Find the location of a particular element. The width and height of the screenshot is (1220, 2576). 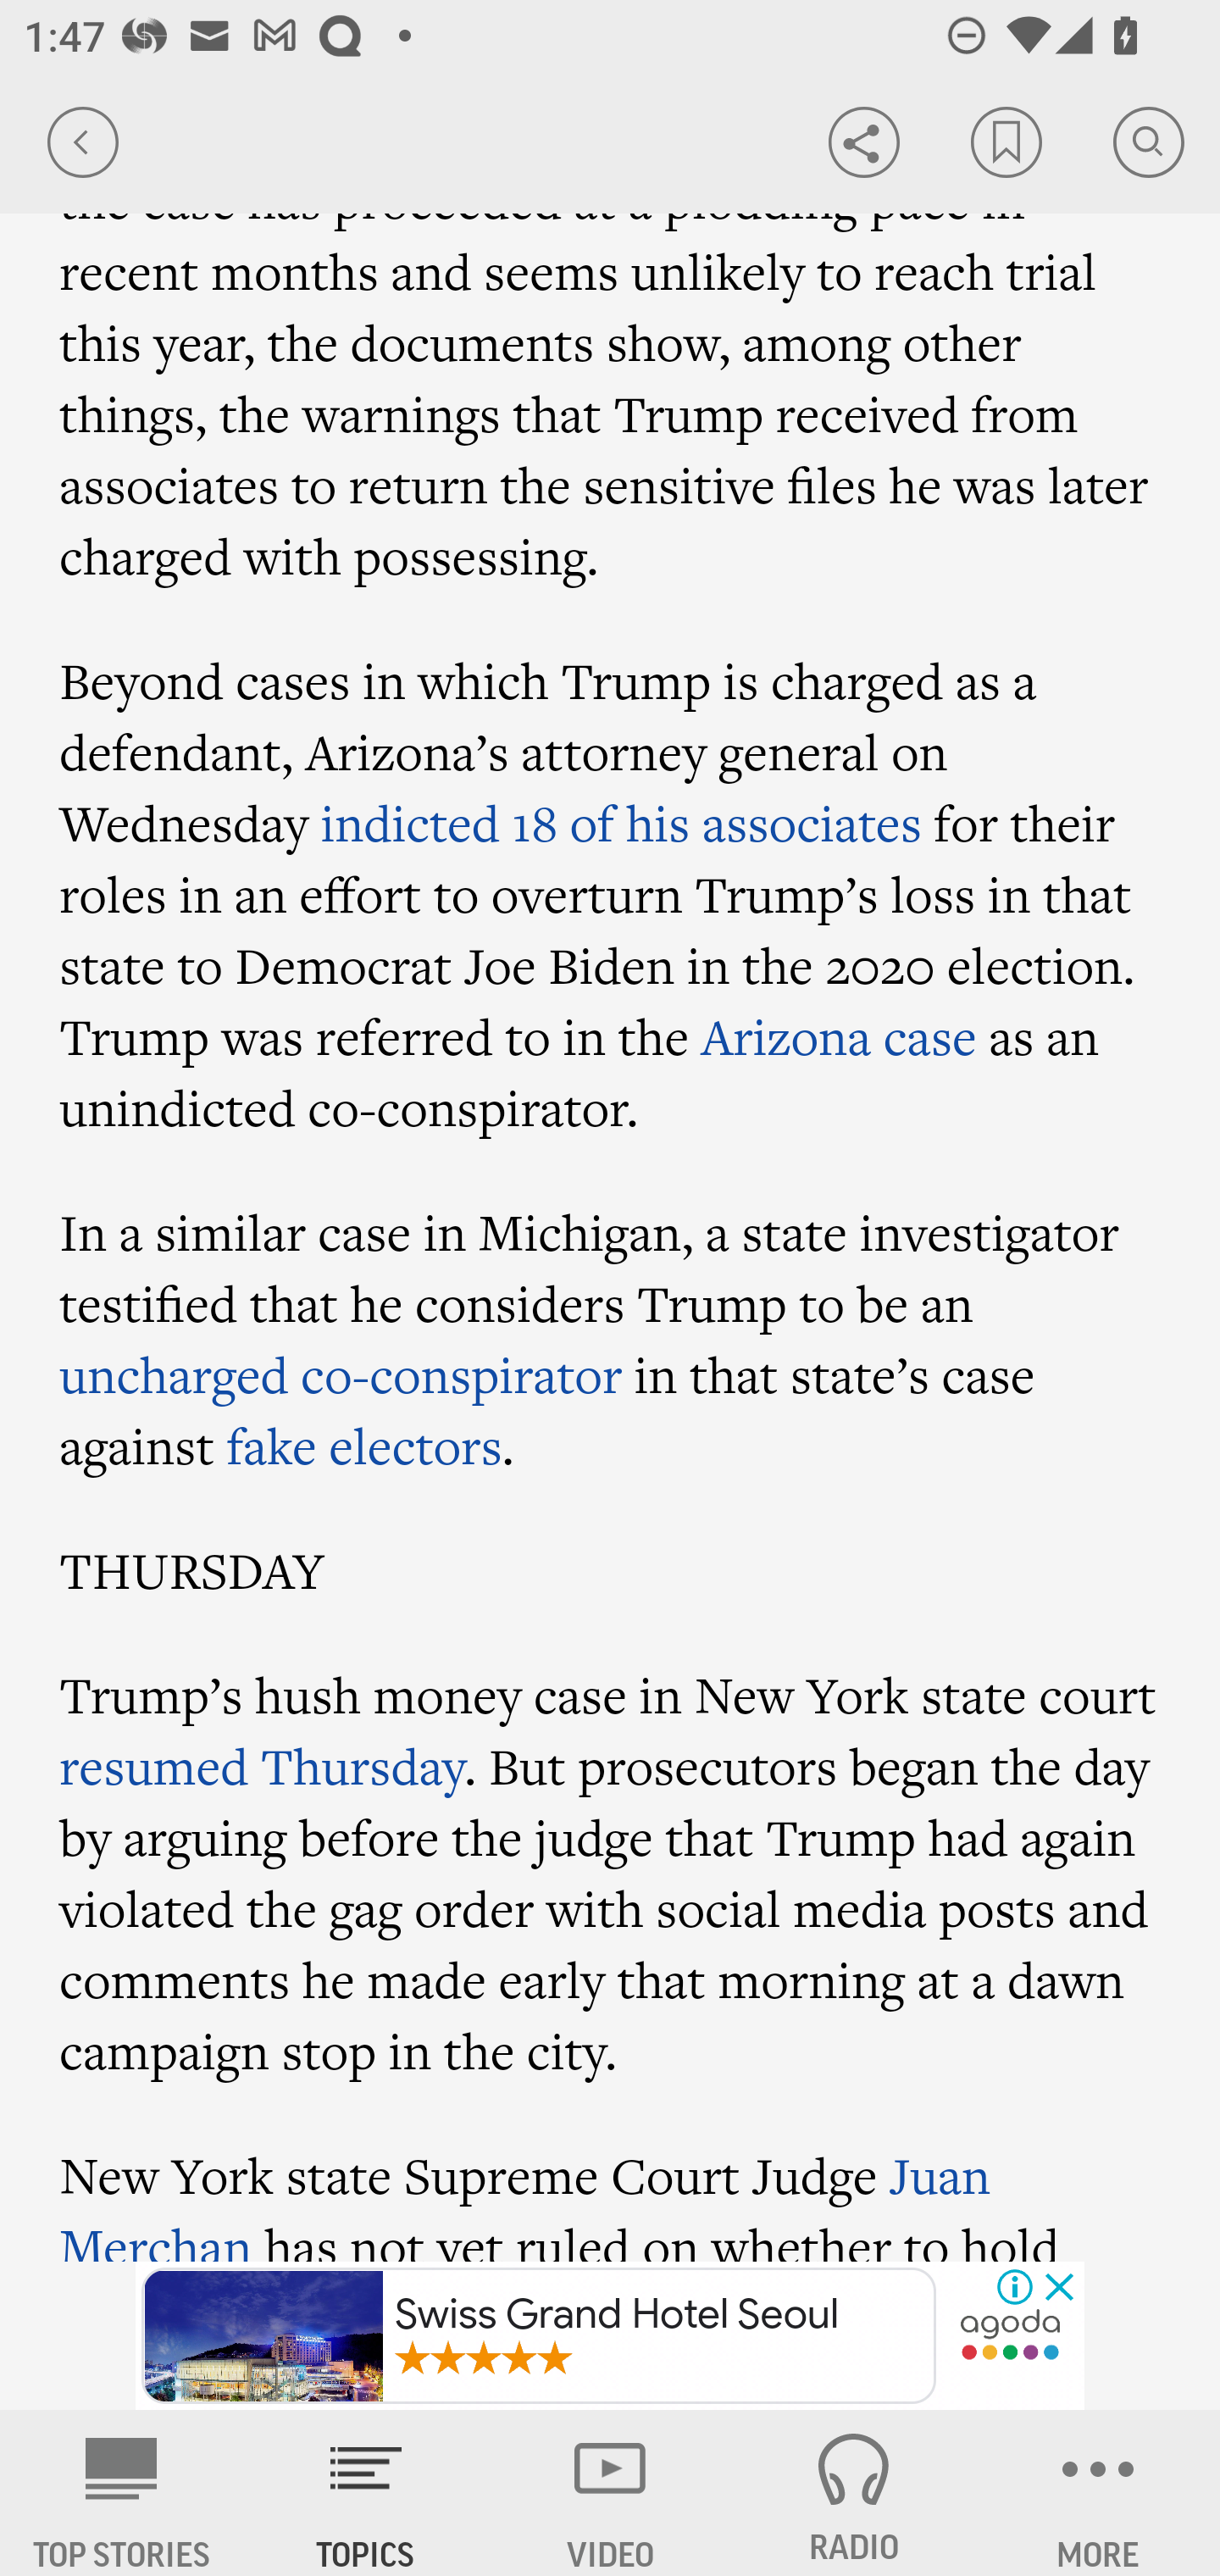

MORE is located at coordinates (1098, 2493).